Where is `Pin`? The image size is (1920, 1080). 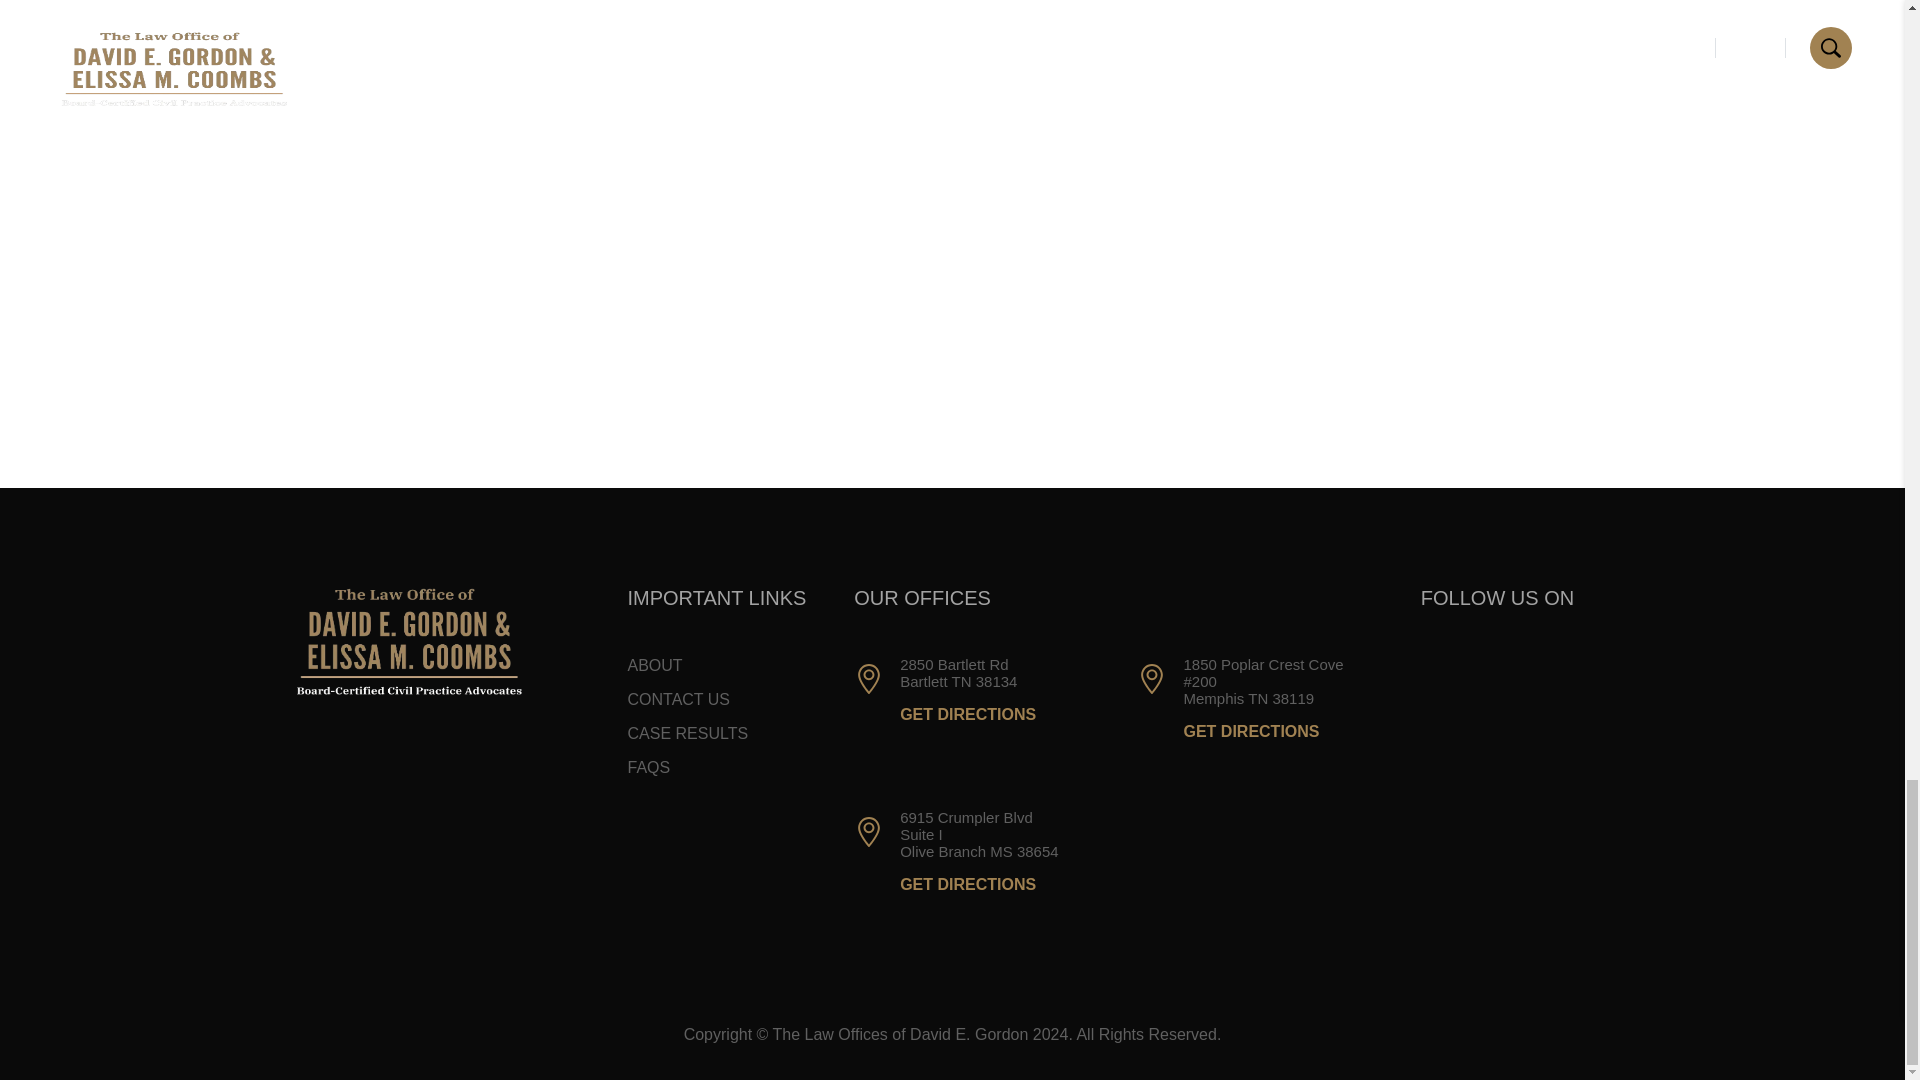
Pin is located at coordinates (868, 831).